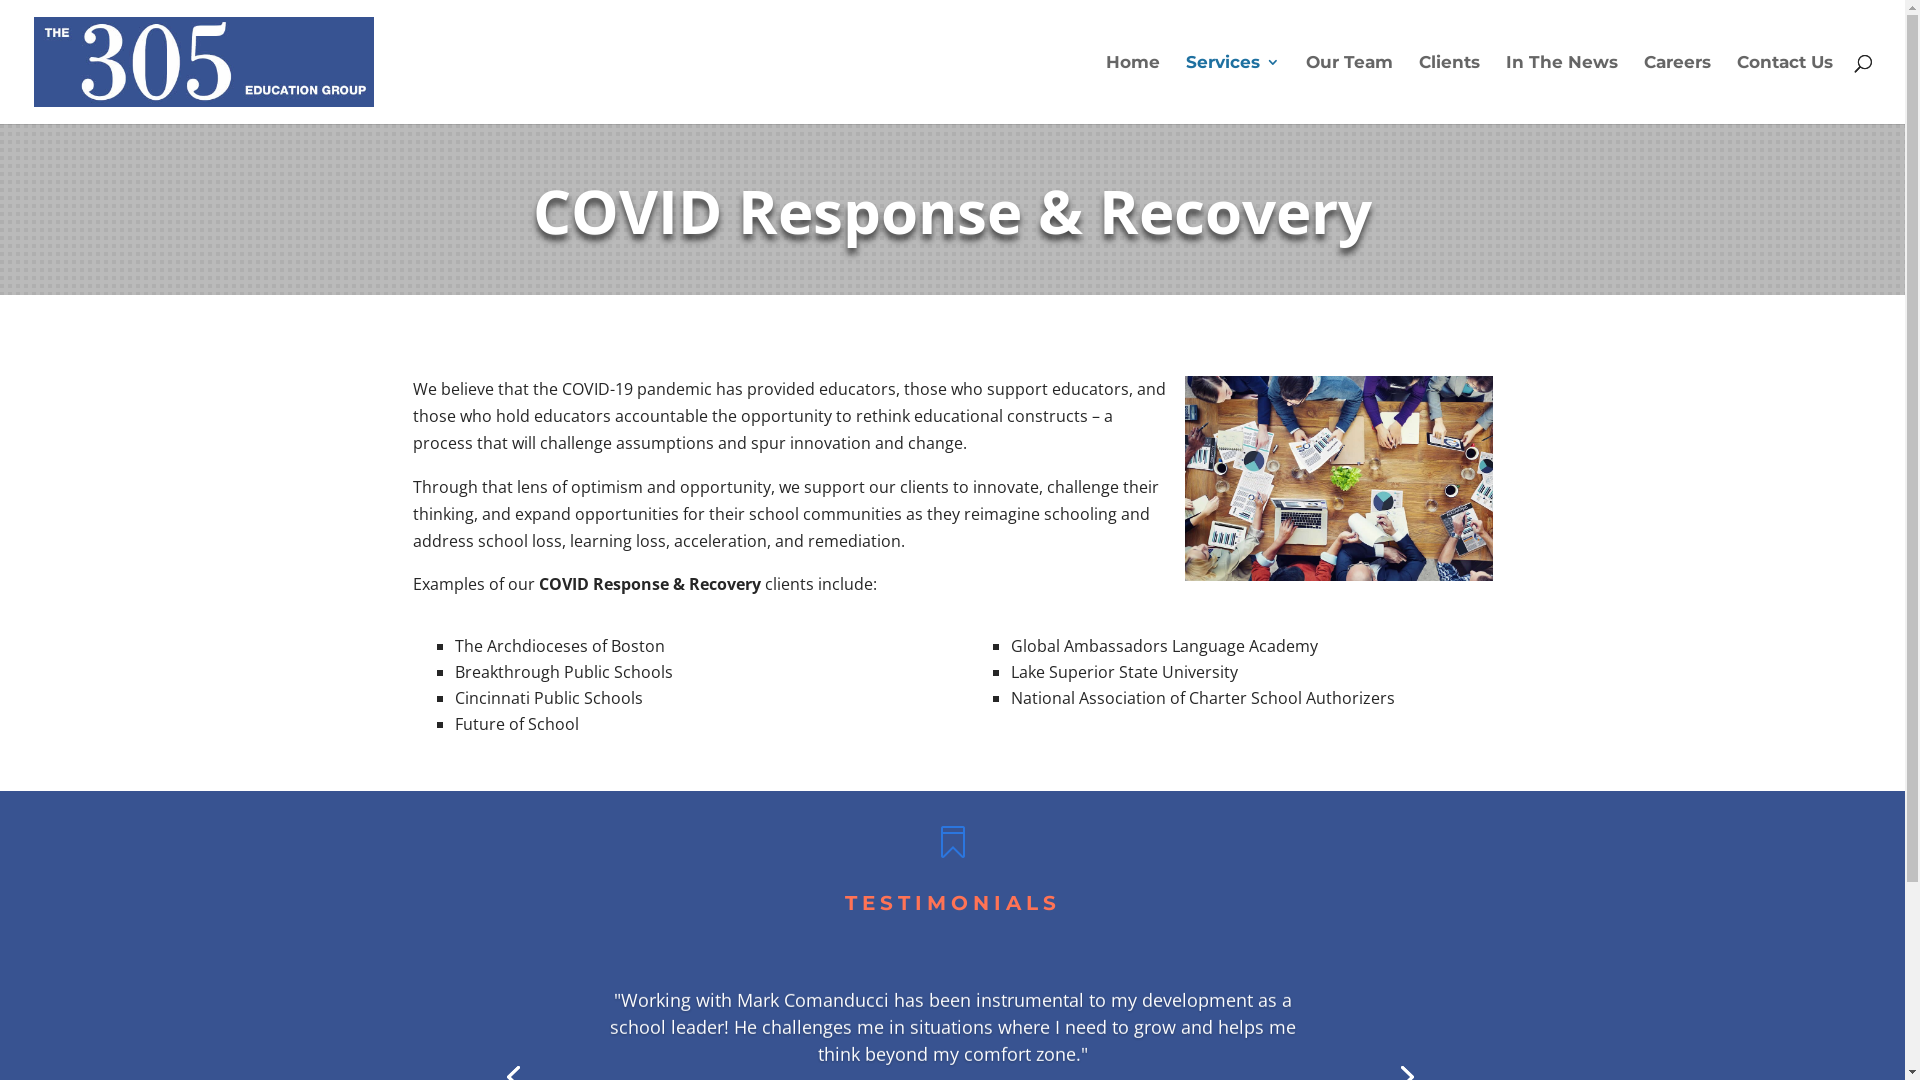 The image size is (1920, 1080). What do you see at coordinates (1450, 90) in the screenshot?
I see `Clients` at bounding box center [1450, 90].